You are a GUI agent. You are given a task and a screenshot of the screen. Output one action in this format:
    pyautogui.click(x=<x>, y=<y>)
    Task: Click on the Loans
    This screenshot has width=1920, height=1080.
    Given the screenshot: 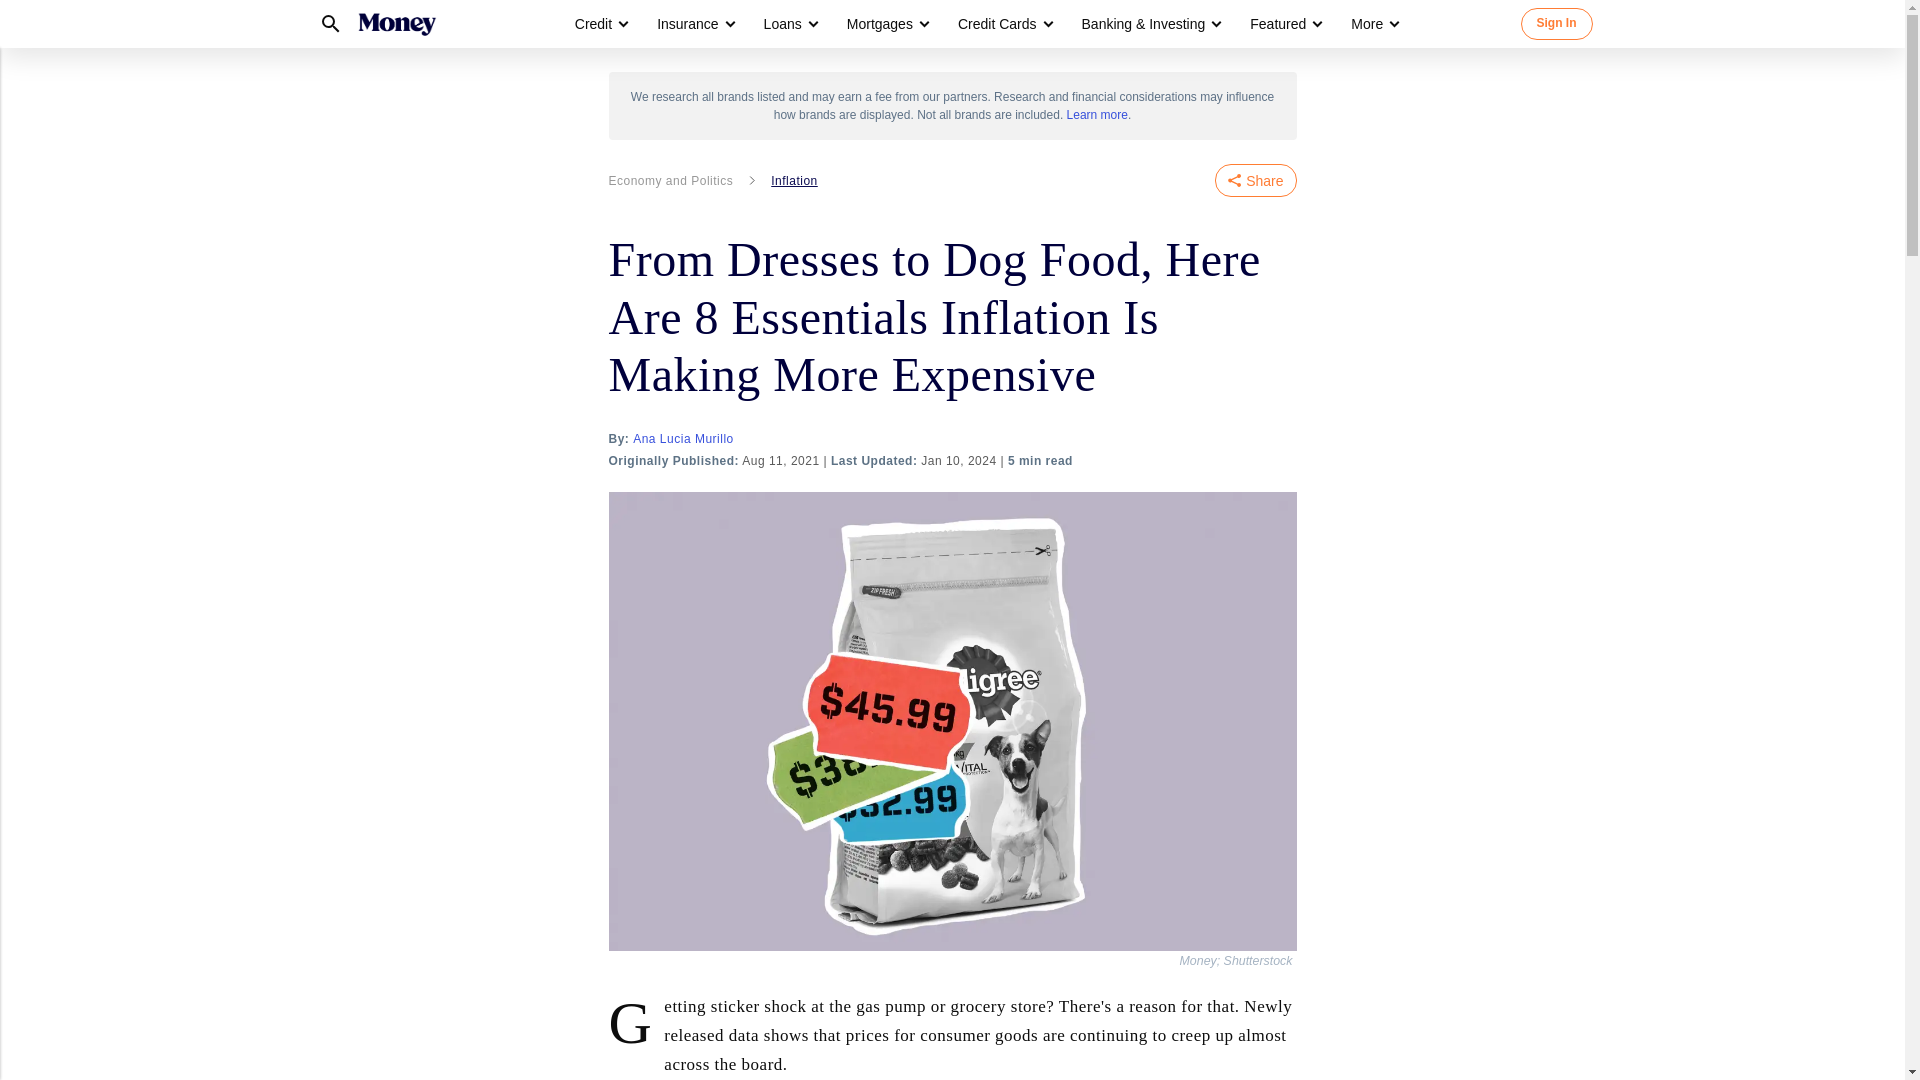 What is the action you would take?
    pyautogui.click(x=790, y=24)
    